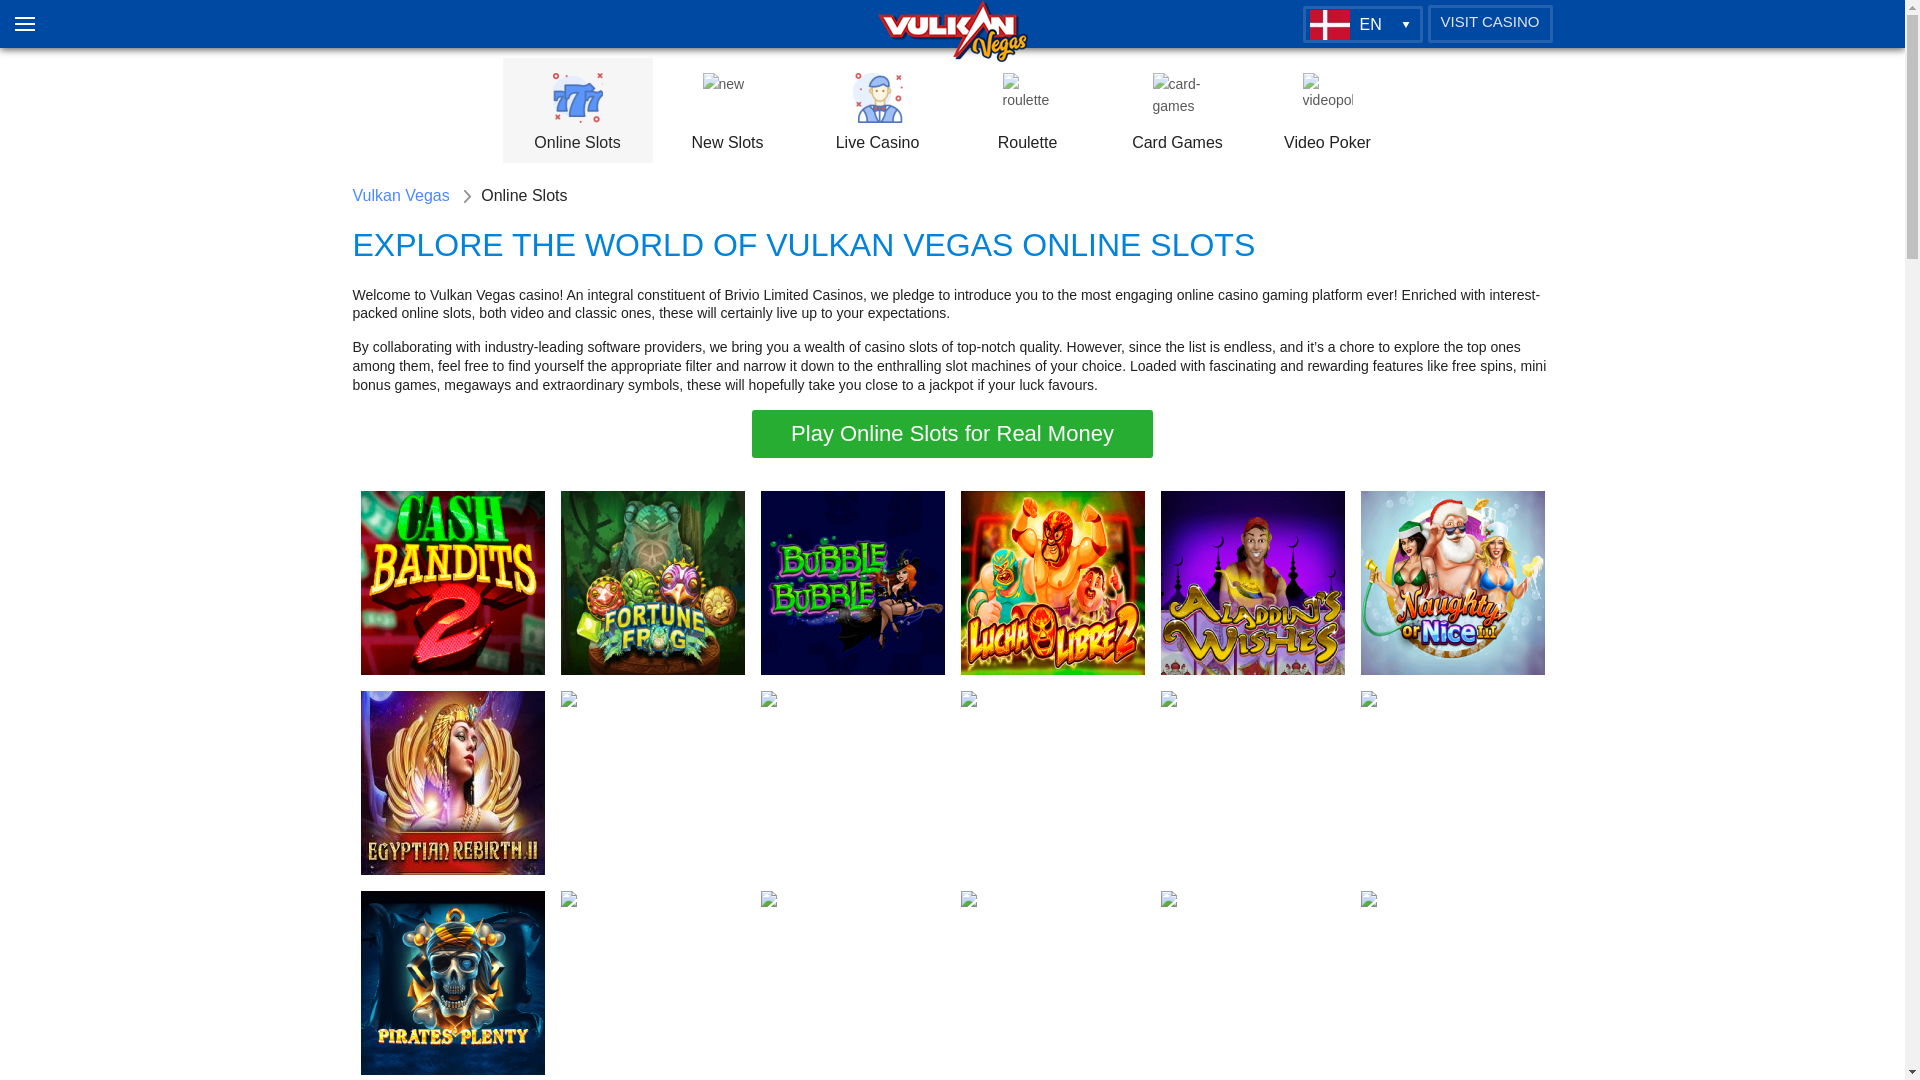 The width and height of the screenshot is (1920, 1080). Describe the element at coordinates (1326, 113) in the screenshot. I see `Video Poker` at that location.